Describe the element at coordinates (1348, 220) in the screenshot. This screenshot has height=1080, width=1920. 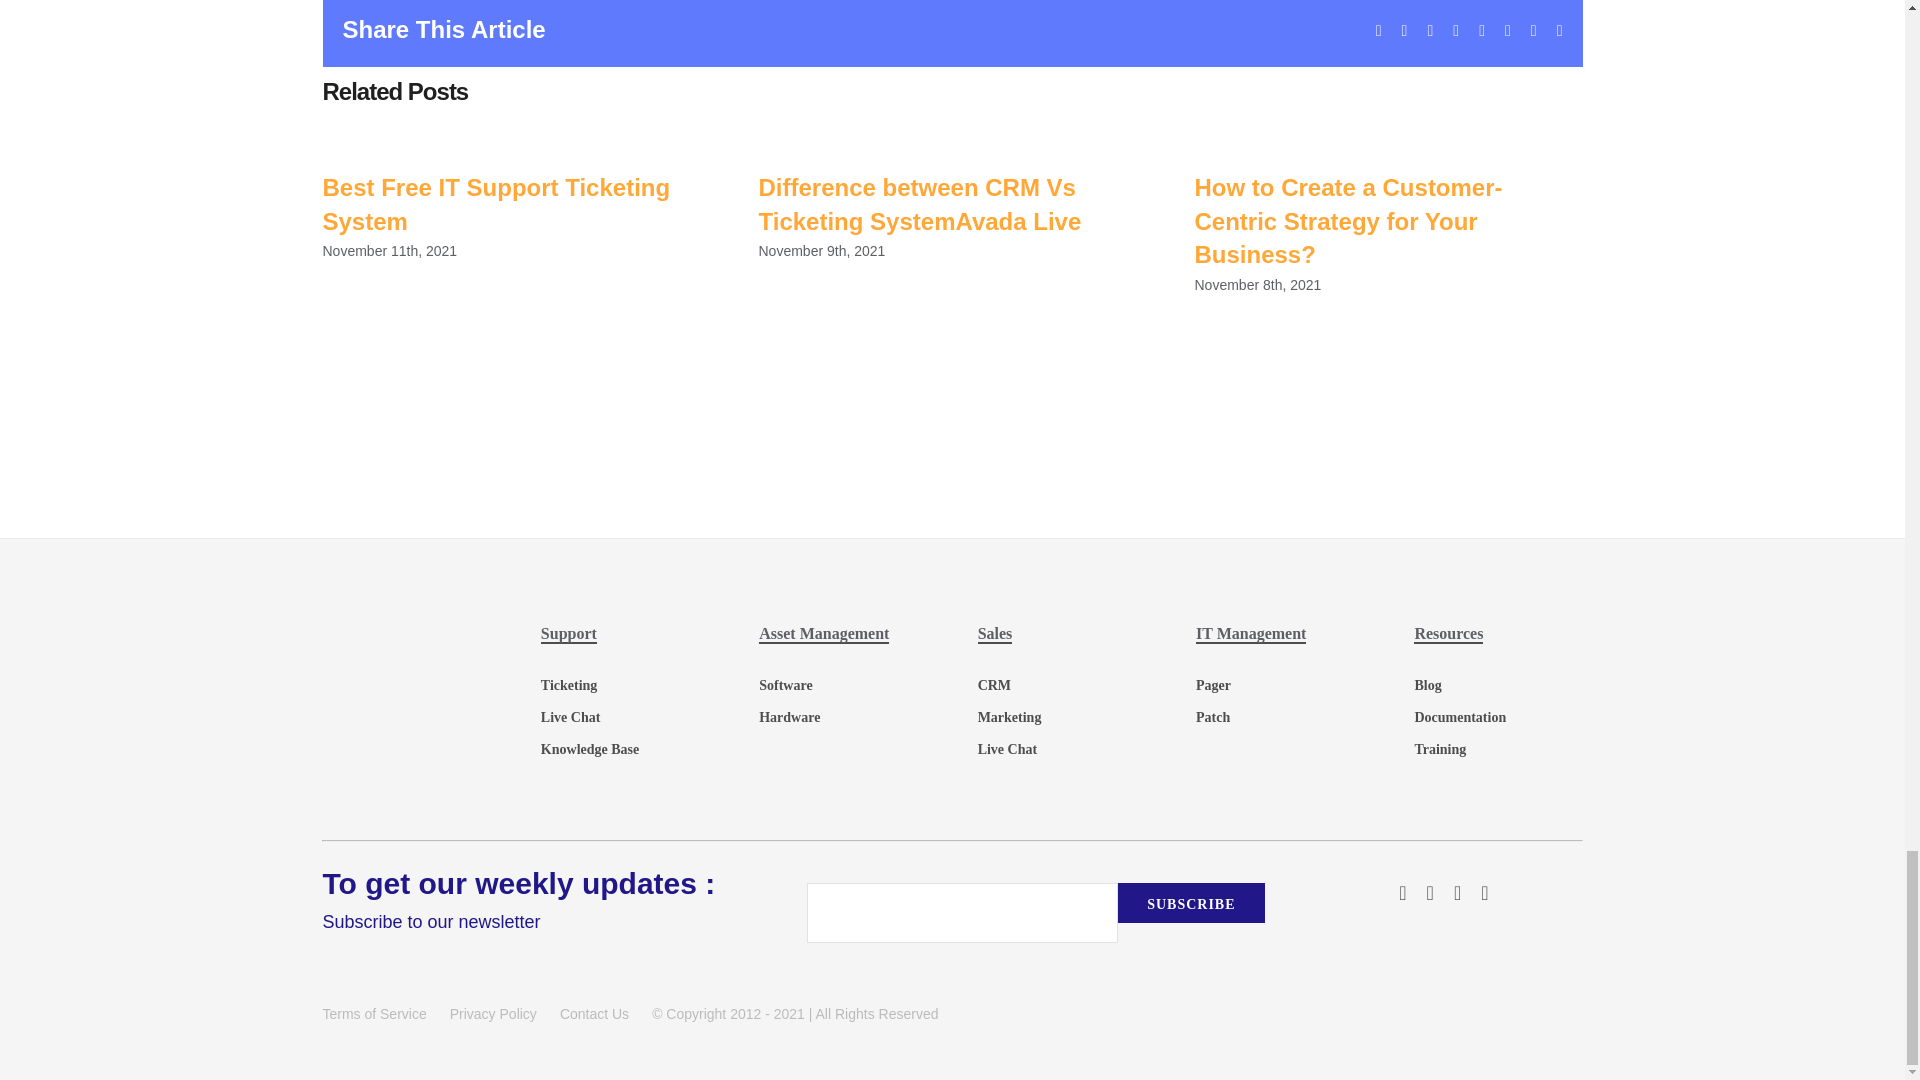
I see `How to Create a Customer-Centric Strategy for Your Business?` at that location.